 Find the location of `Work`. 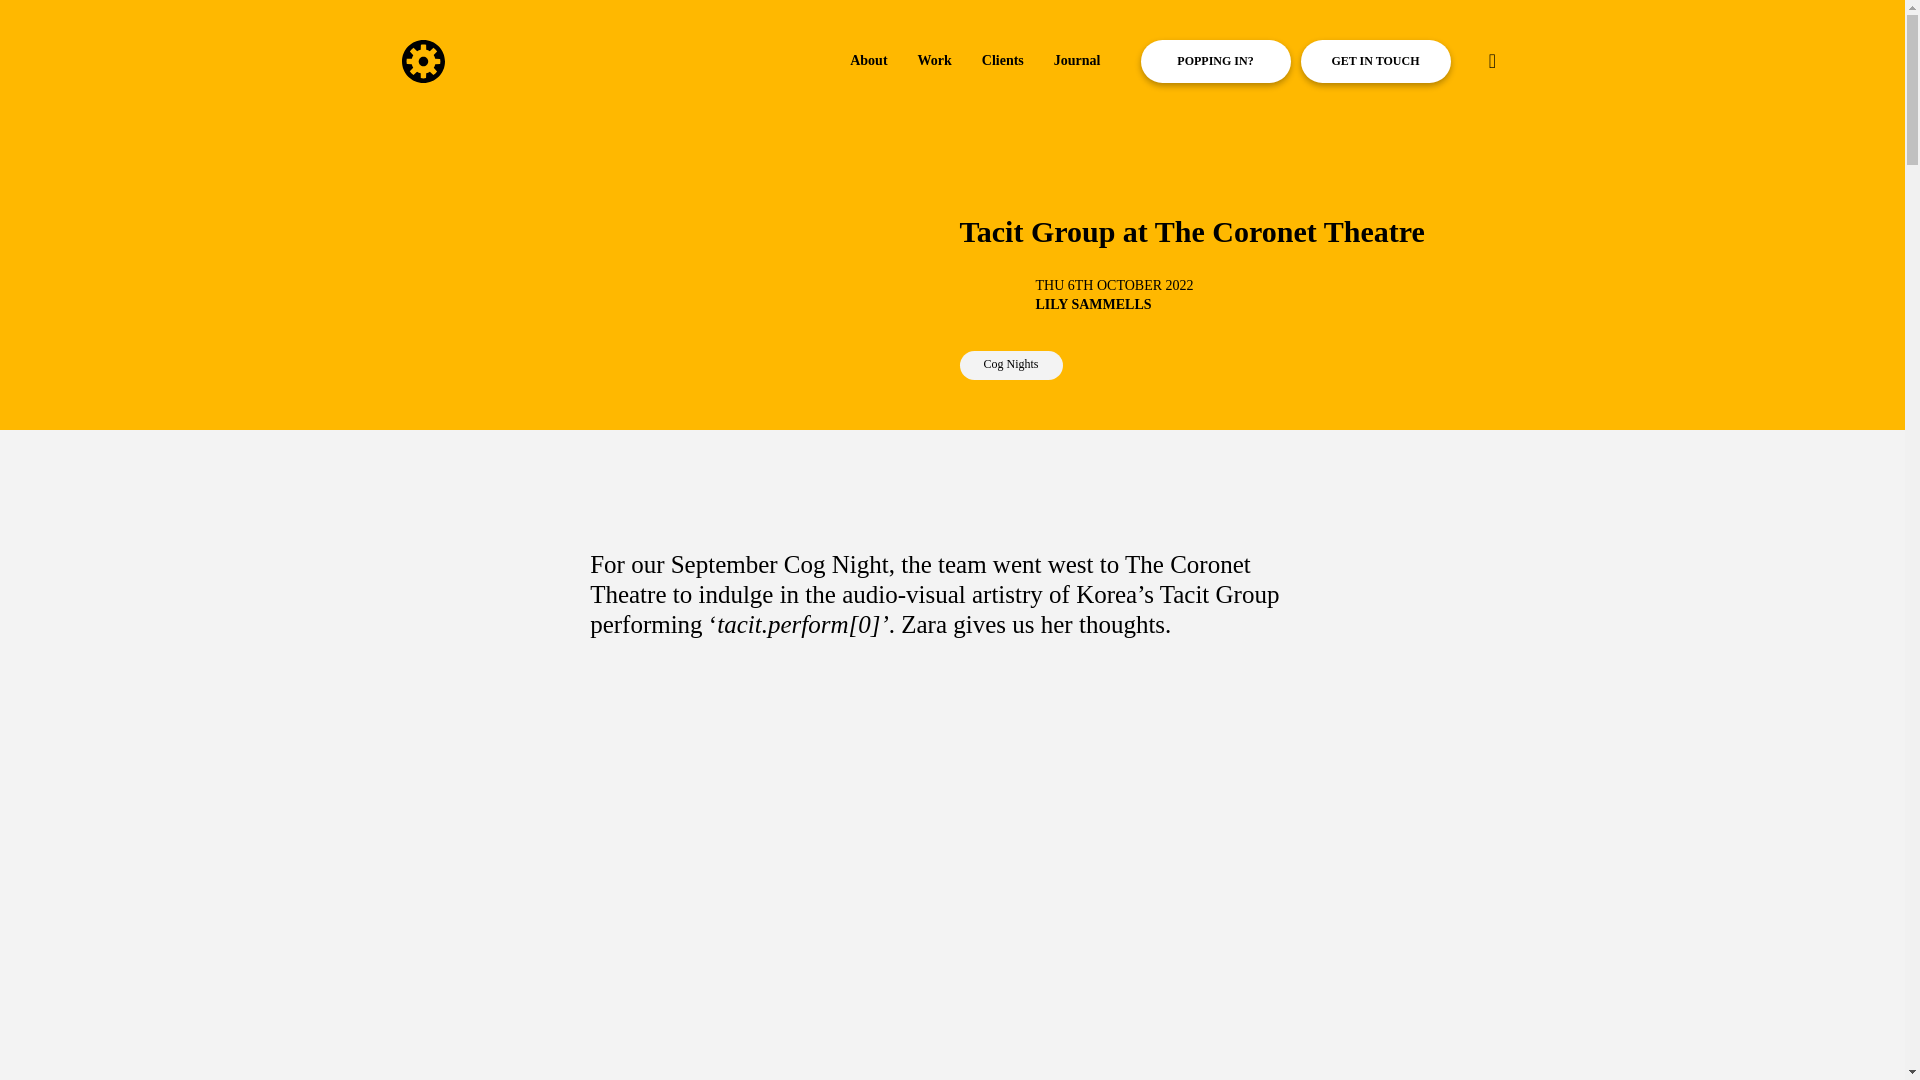

Work is located at coordinates (934, 62).